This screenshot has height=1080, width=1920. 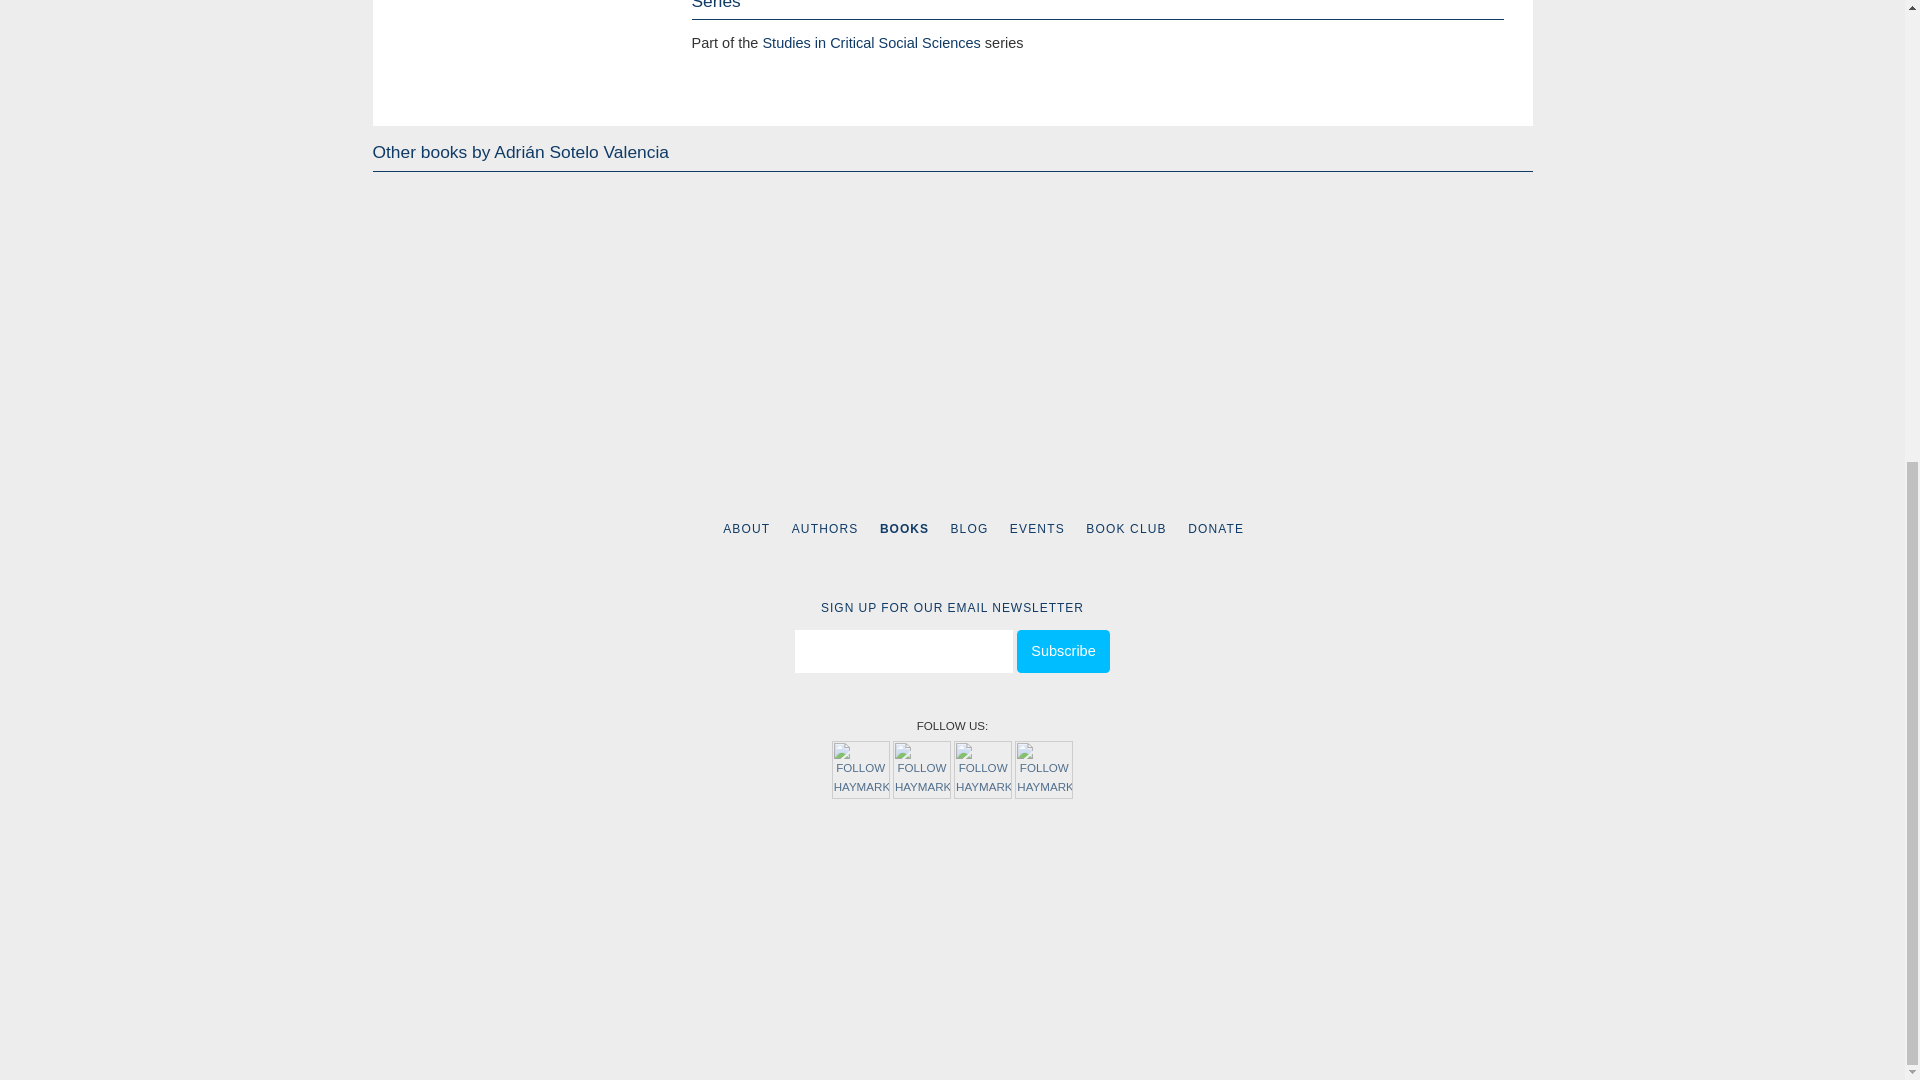 What do you see at coordinates (1037, 528) in the screenshot?
I see `EVENTS` at bounding box center [1037, 528].